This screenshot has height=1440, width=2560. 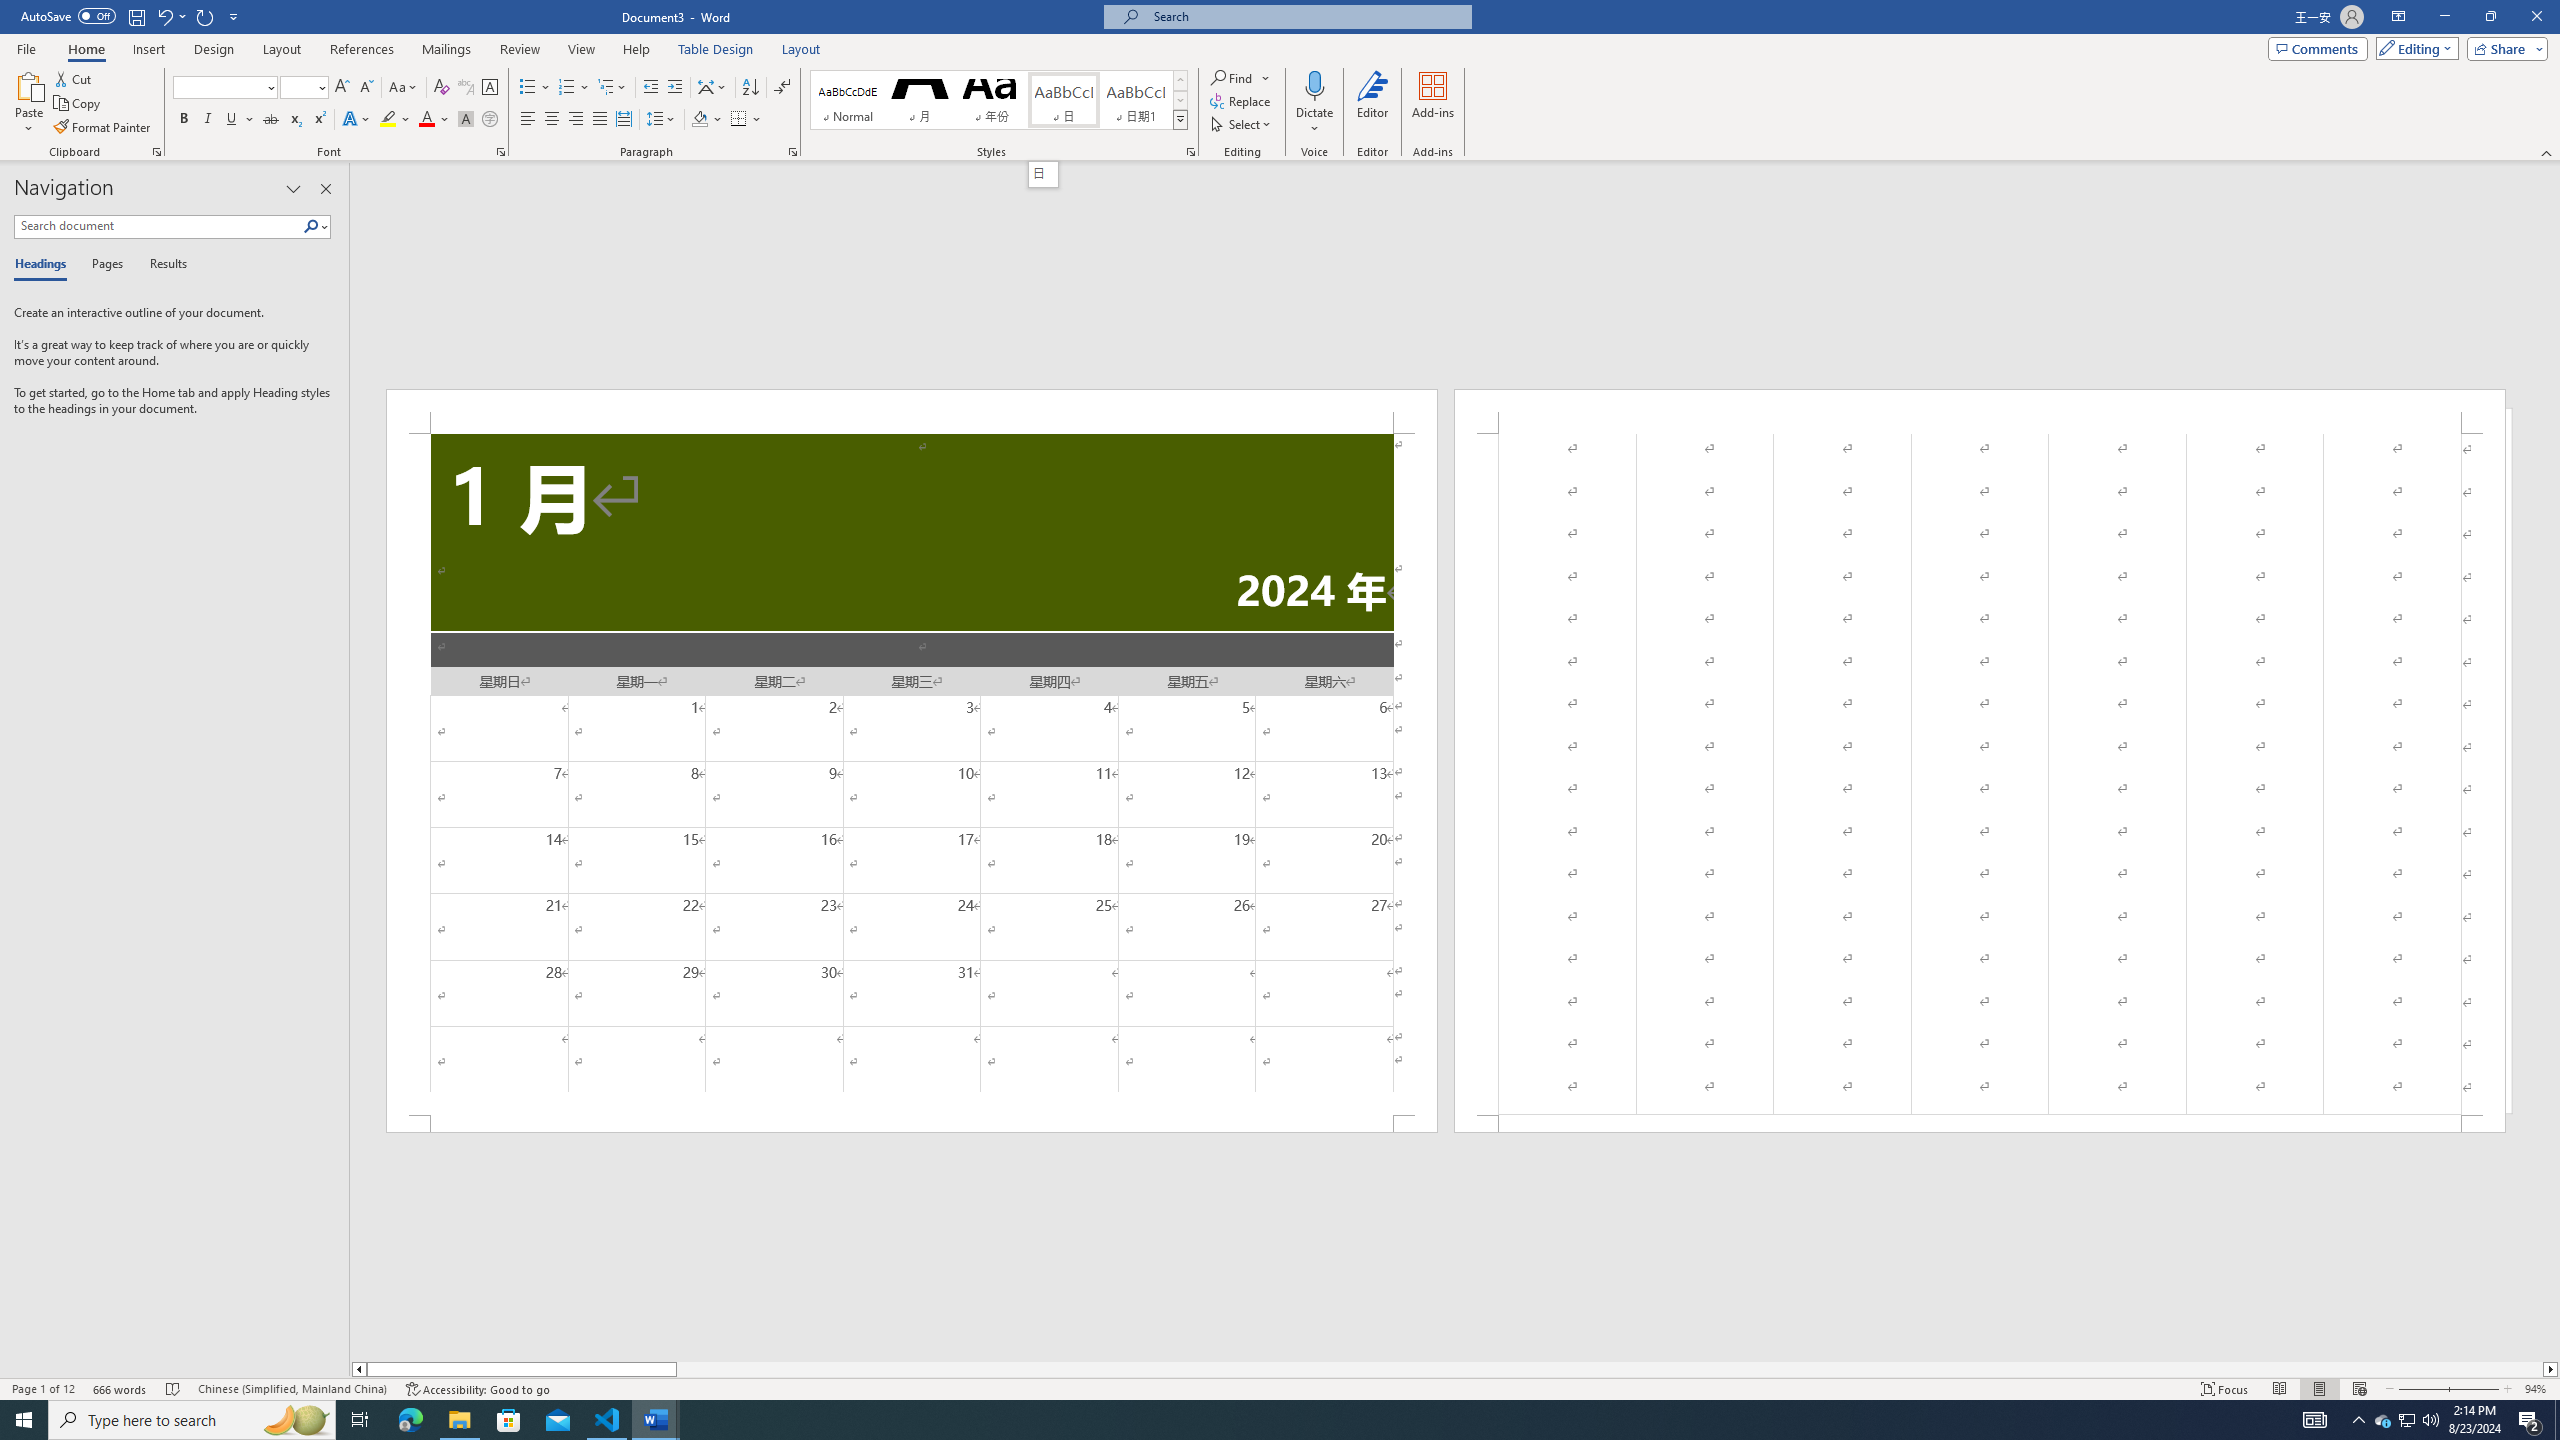 What do you see at coordinates (534, 88) in the screenshot?
I see `Bullets` at bounding box center [534, 88].